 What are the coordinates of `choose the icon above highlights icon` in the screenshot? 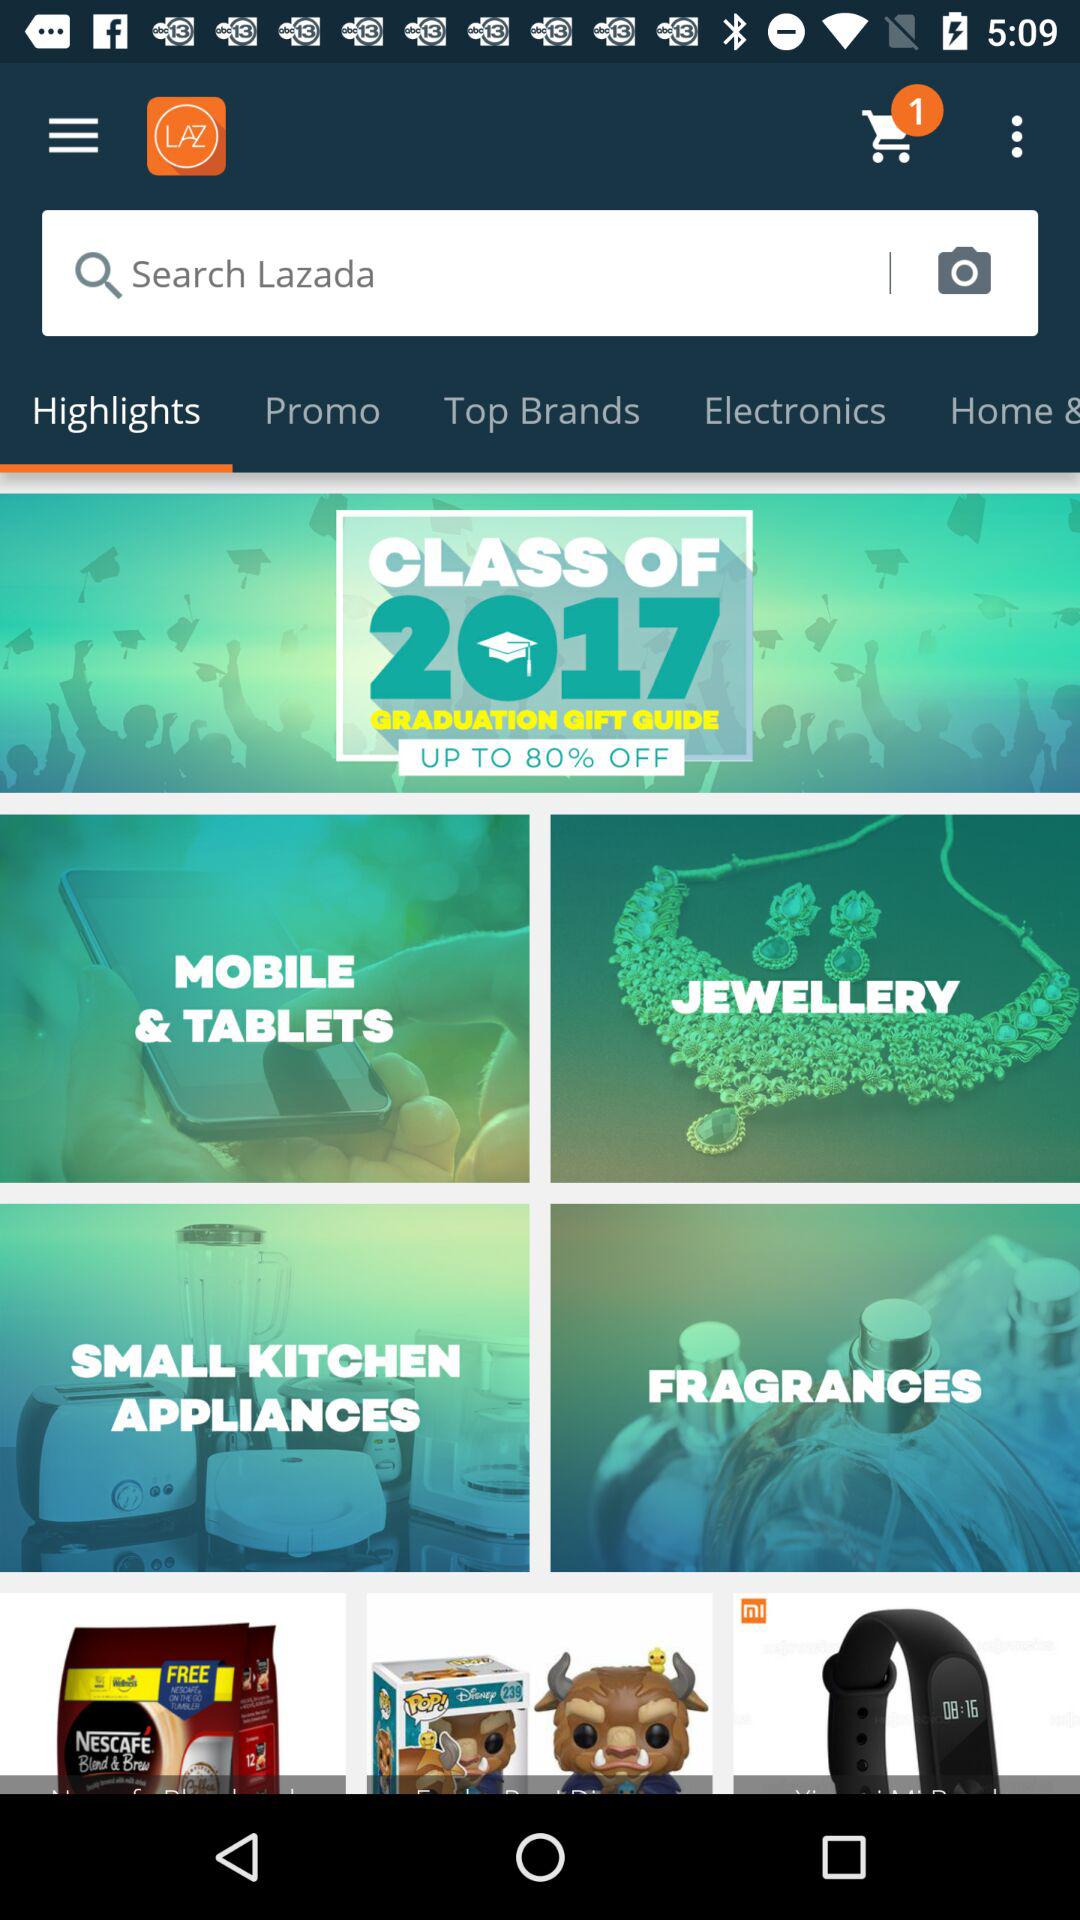 It's located at (466, 272).